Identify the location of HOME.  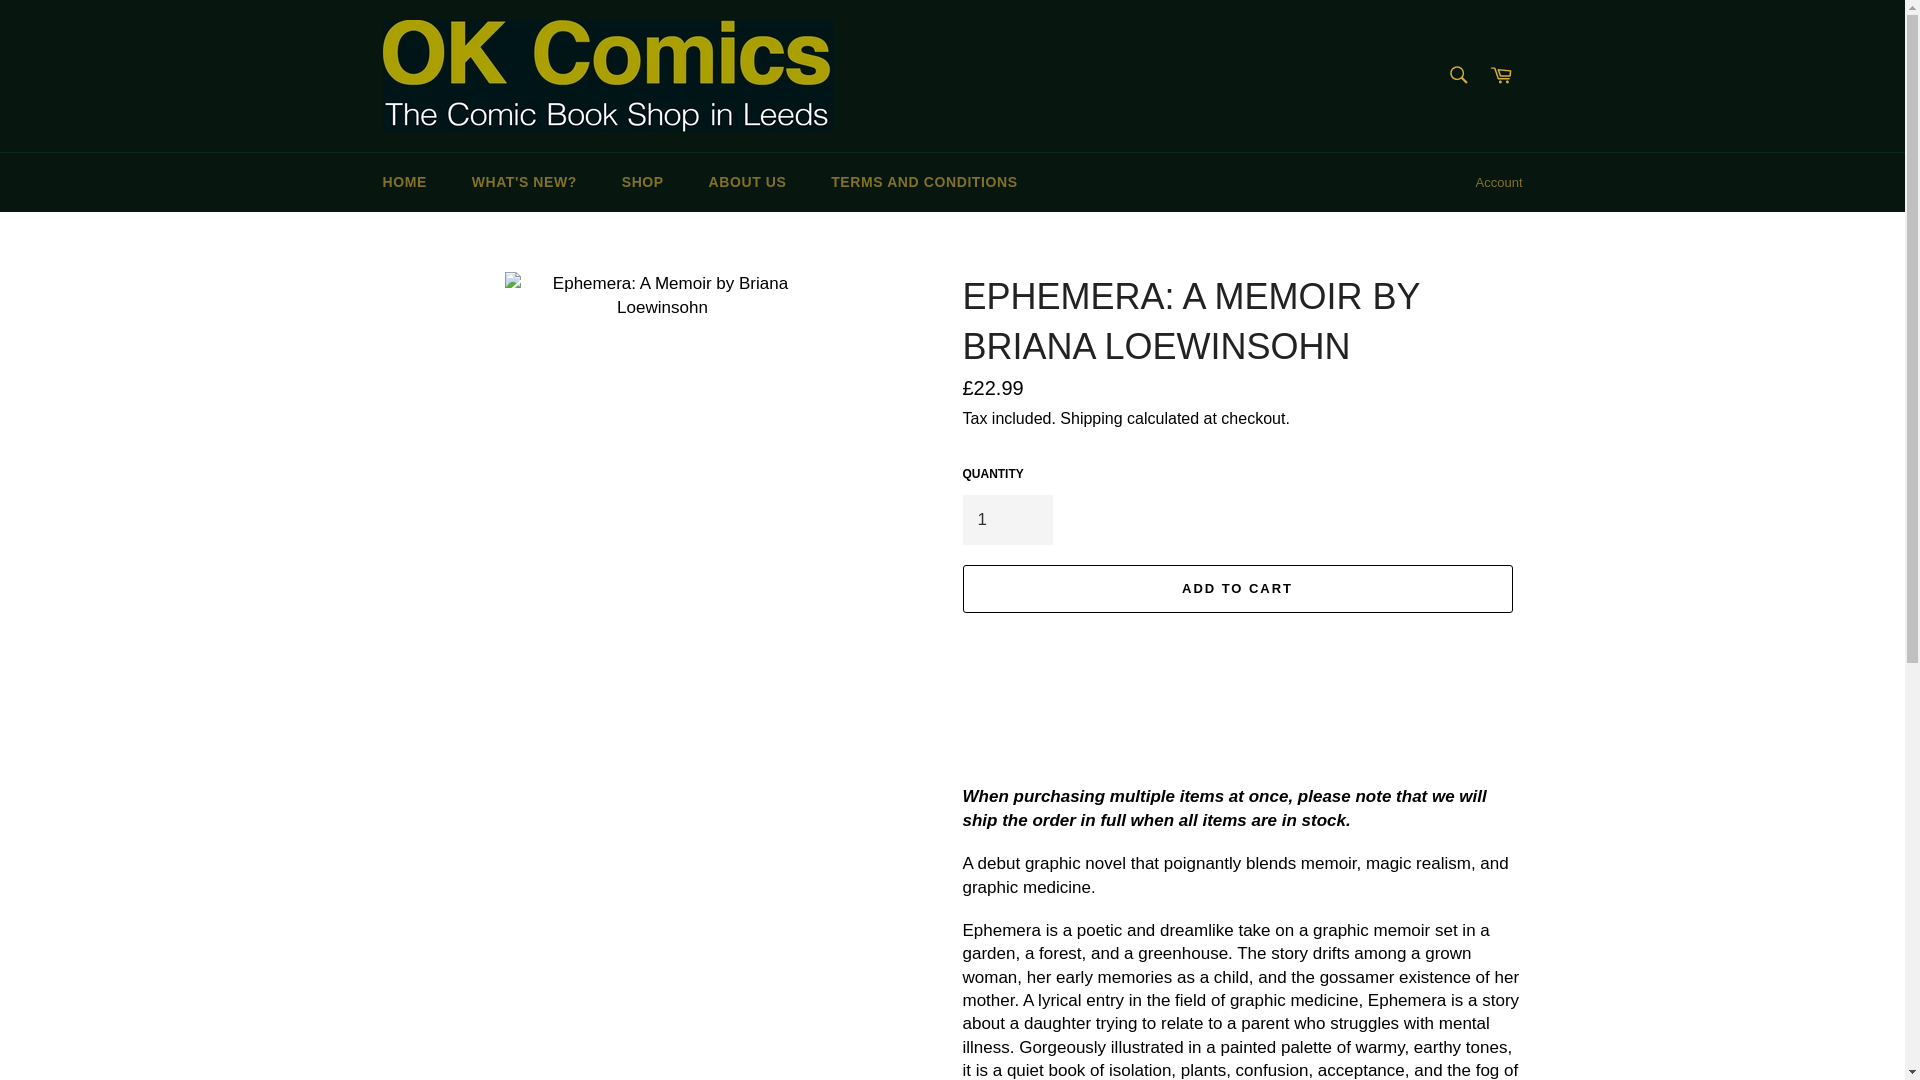
(404, 182).